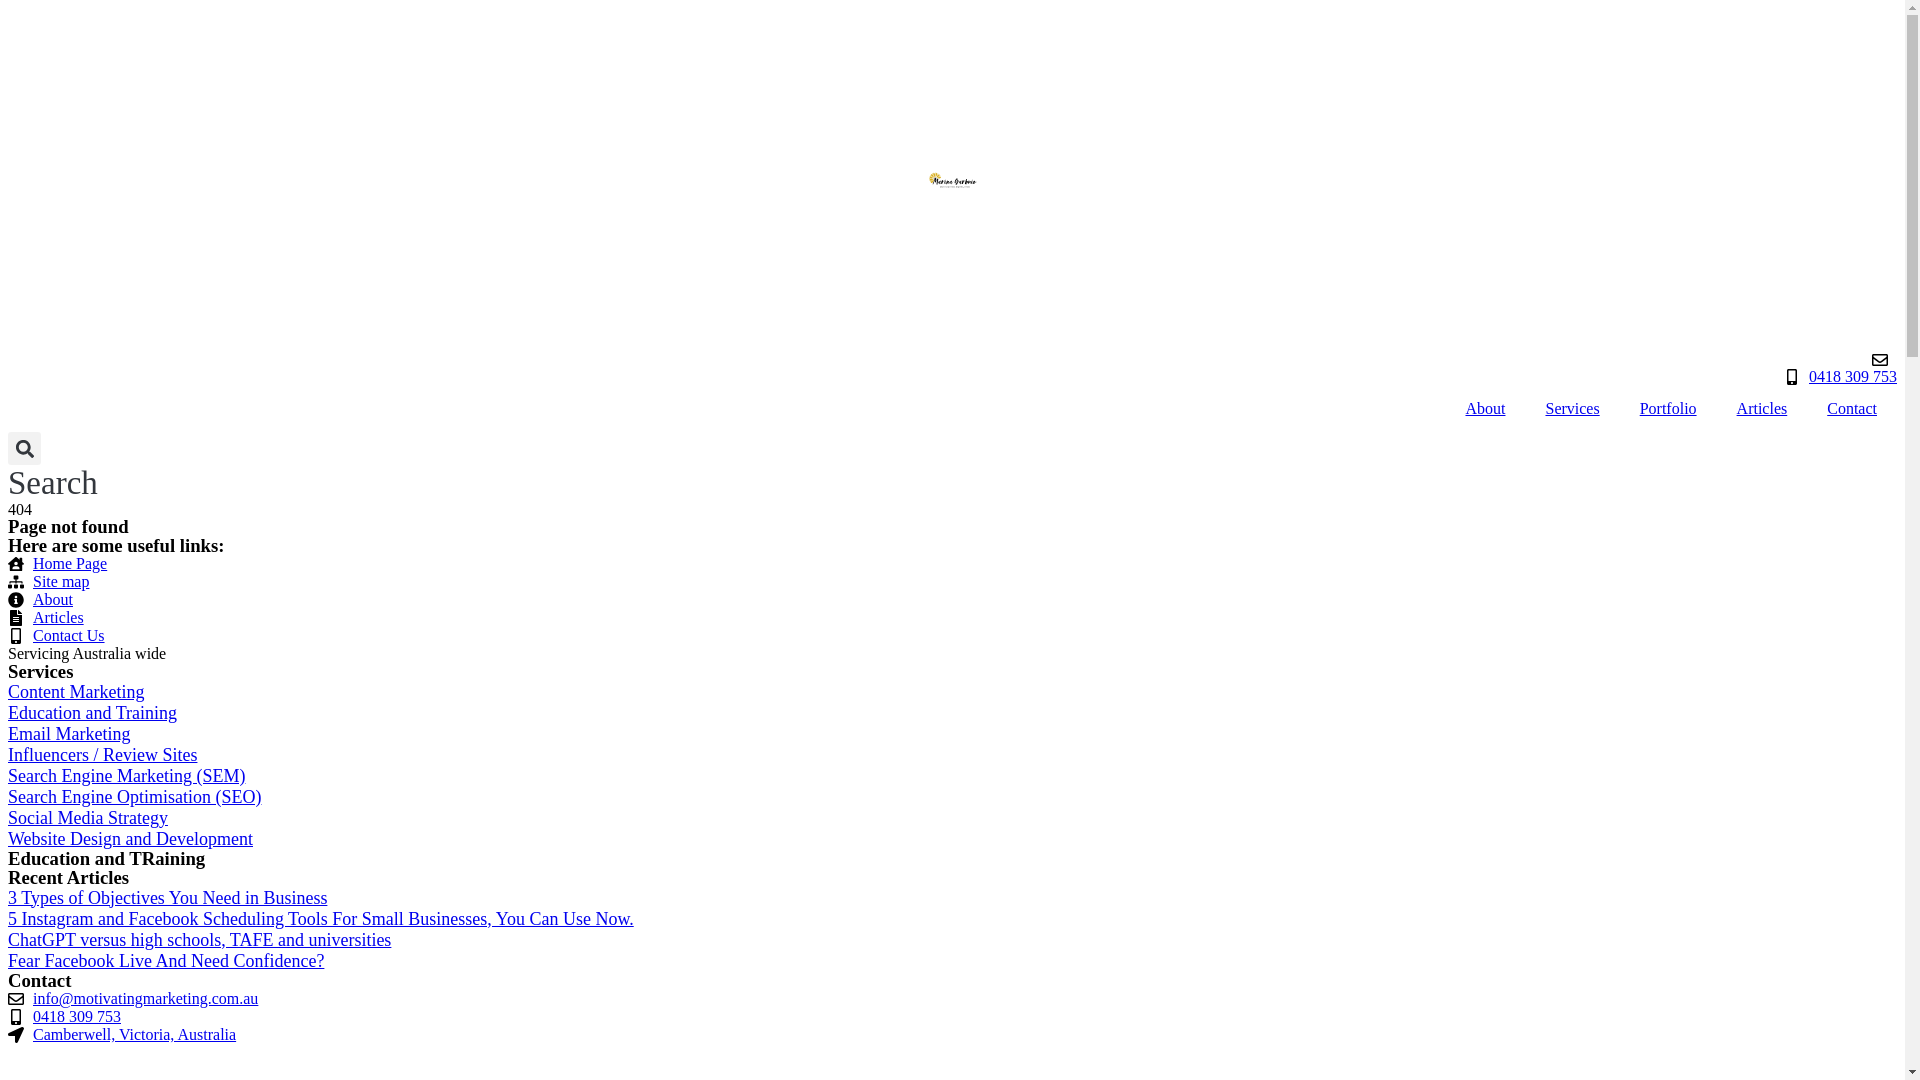 The width and height of the screenshot is (1920, 1080). I want to click on Articles, so click(1762, 409).